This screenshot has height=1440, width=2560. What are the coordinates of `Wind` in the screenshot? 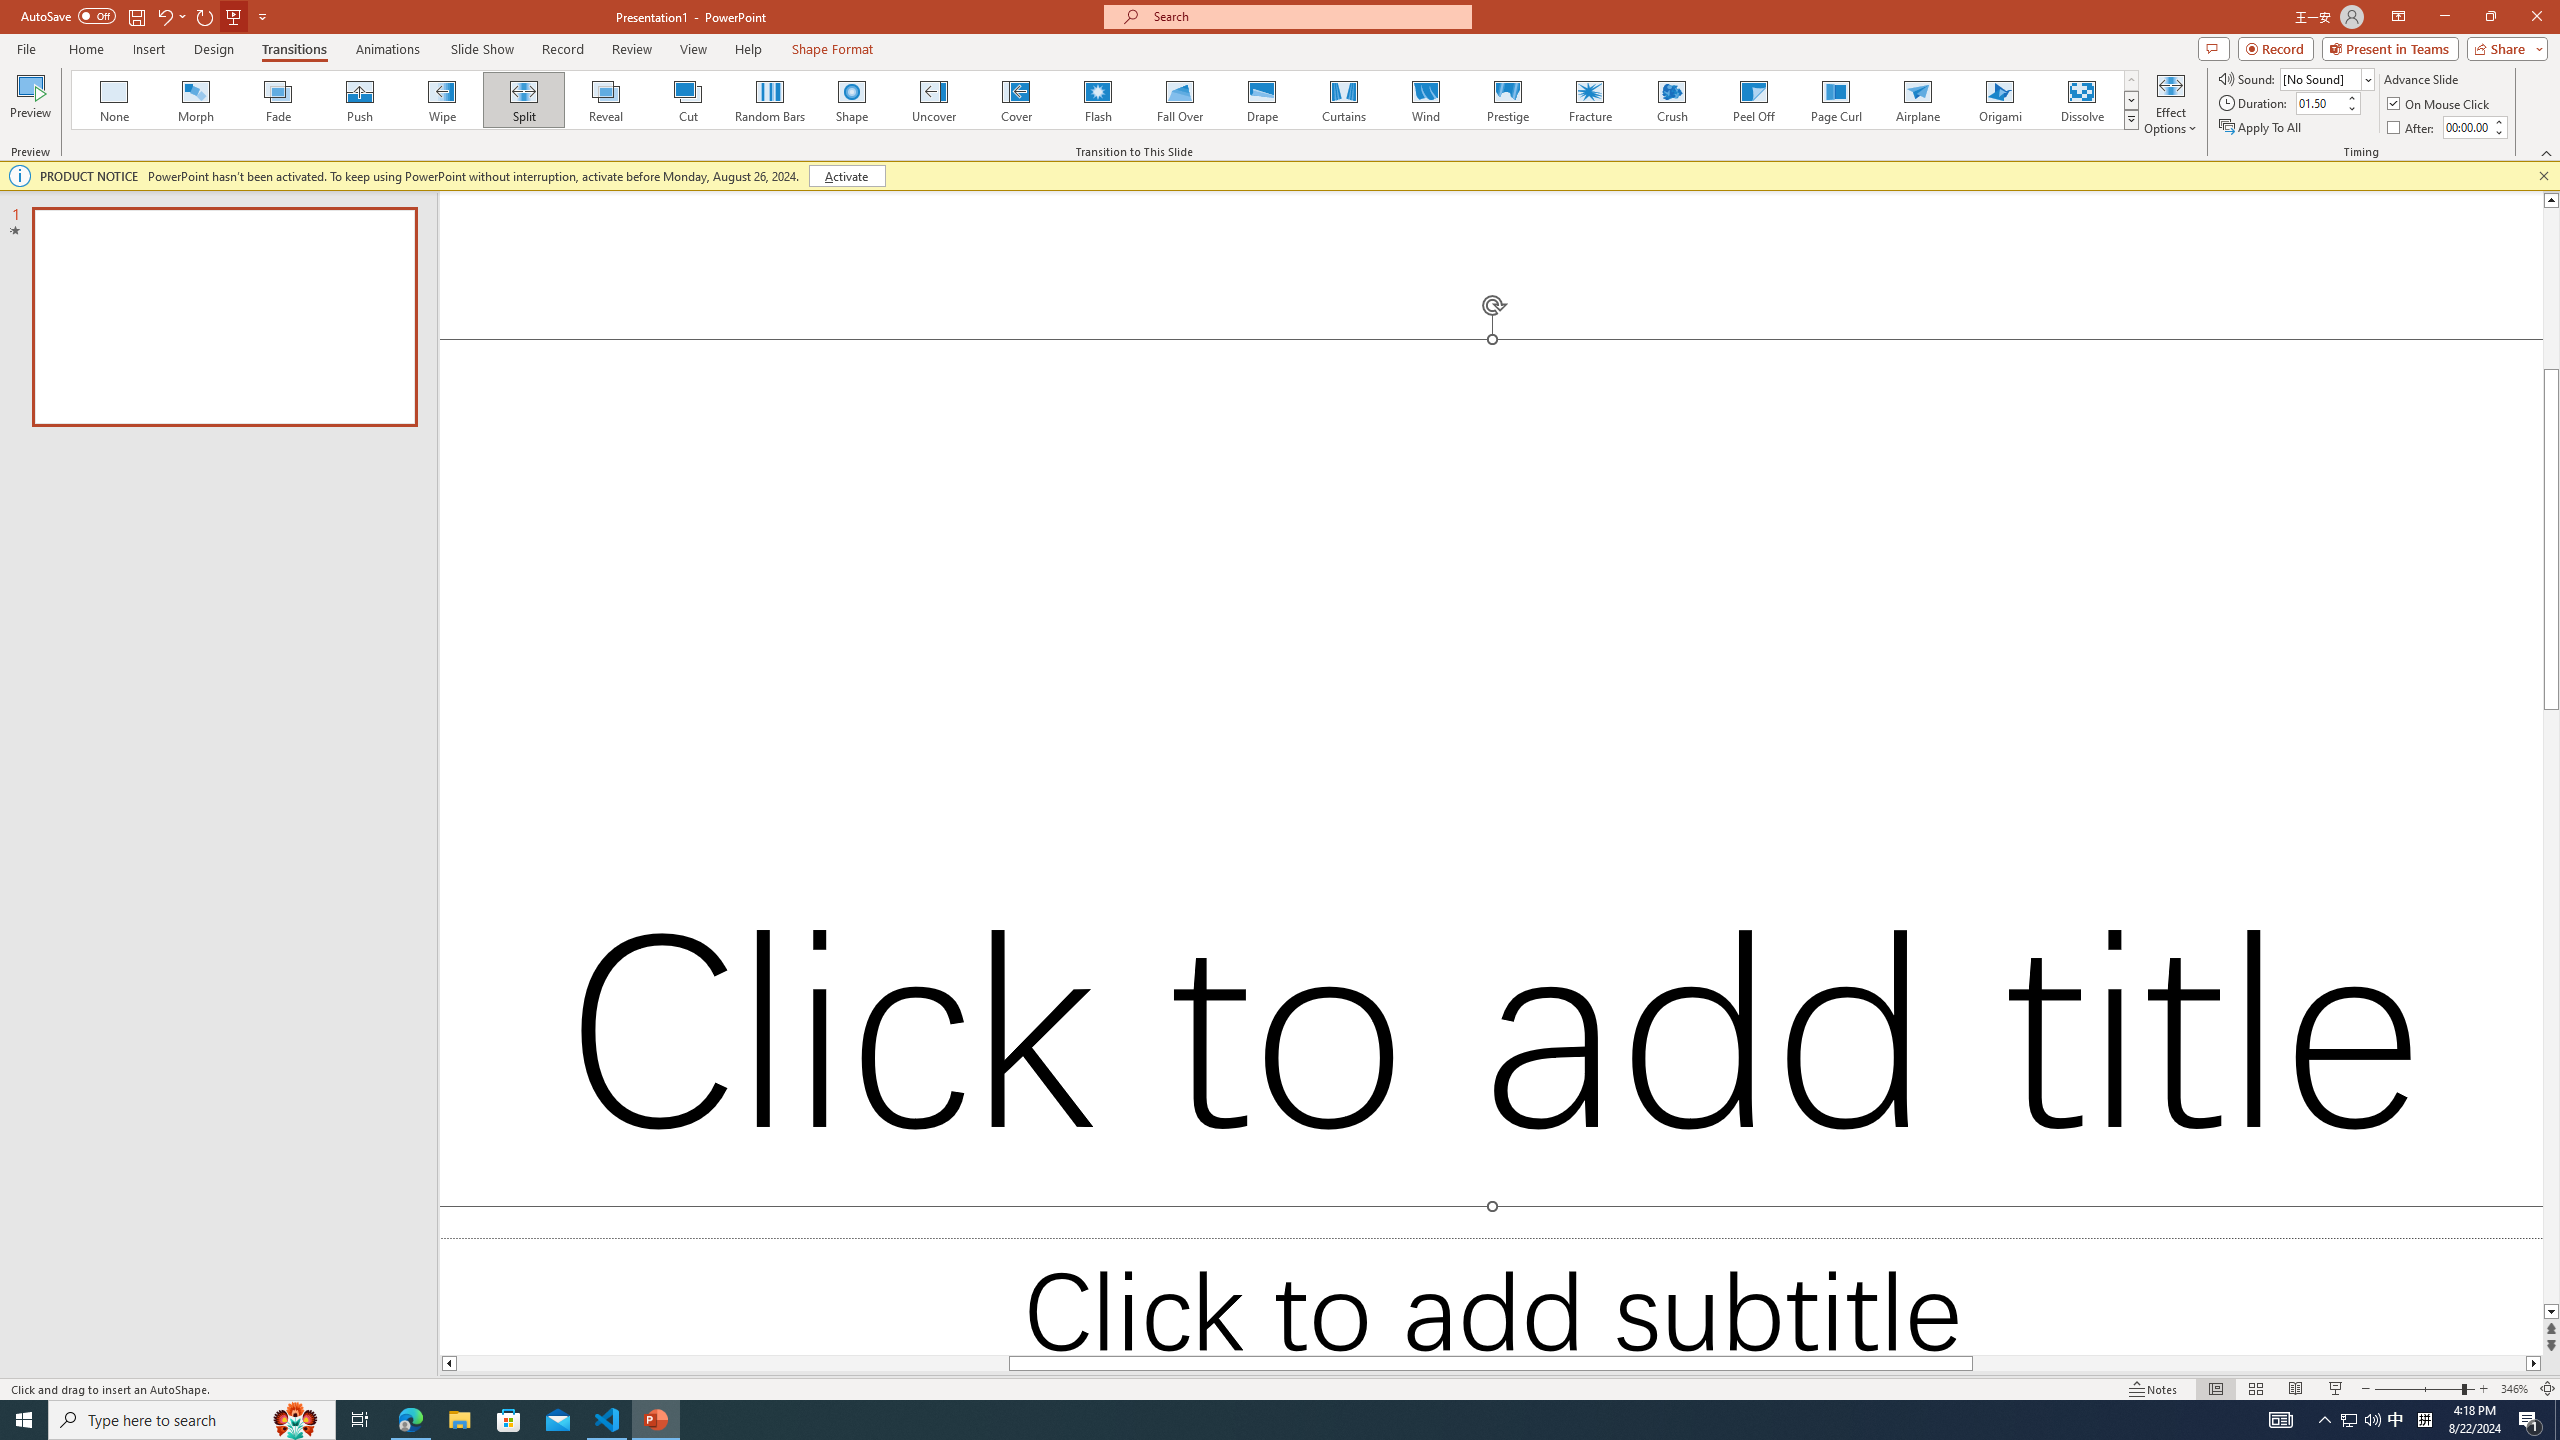 It's located at (1425, 100).